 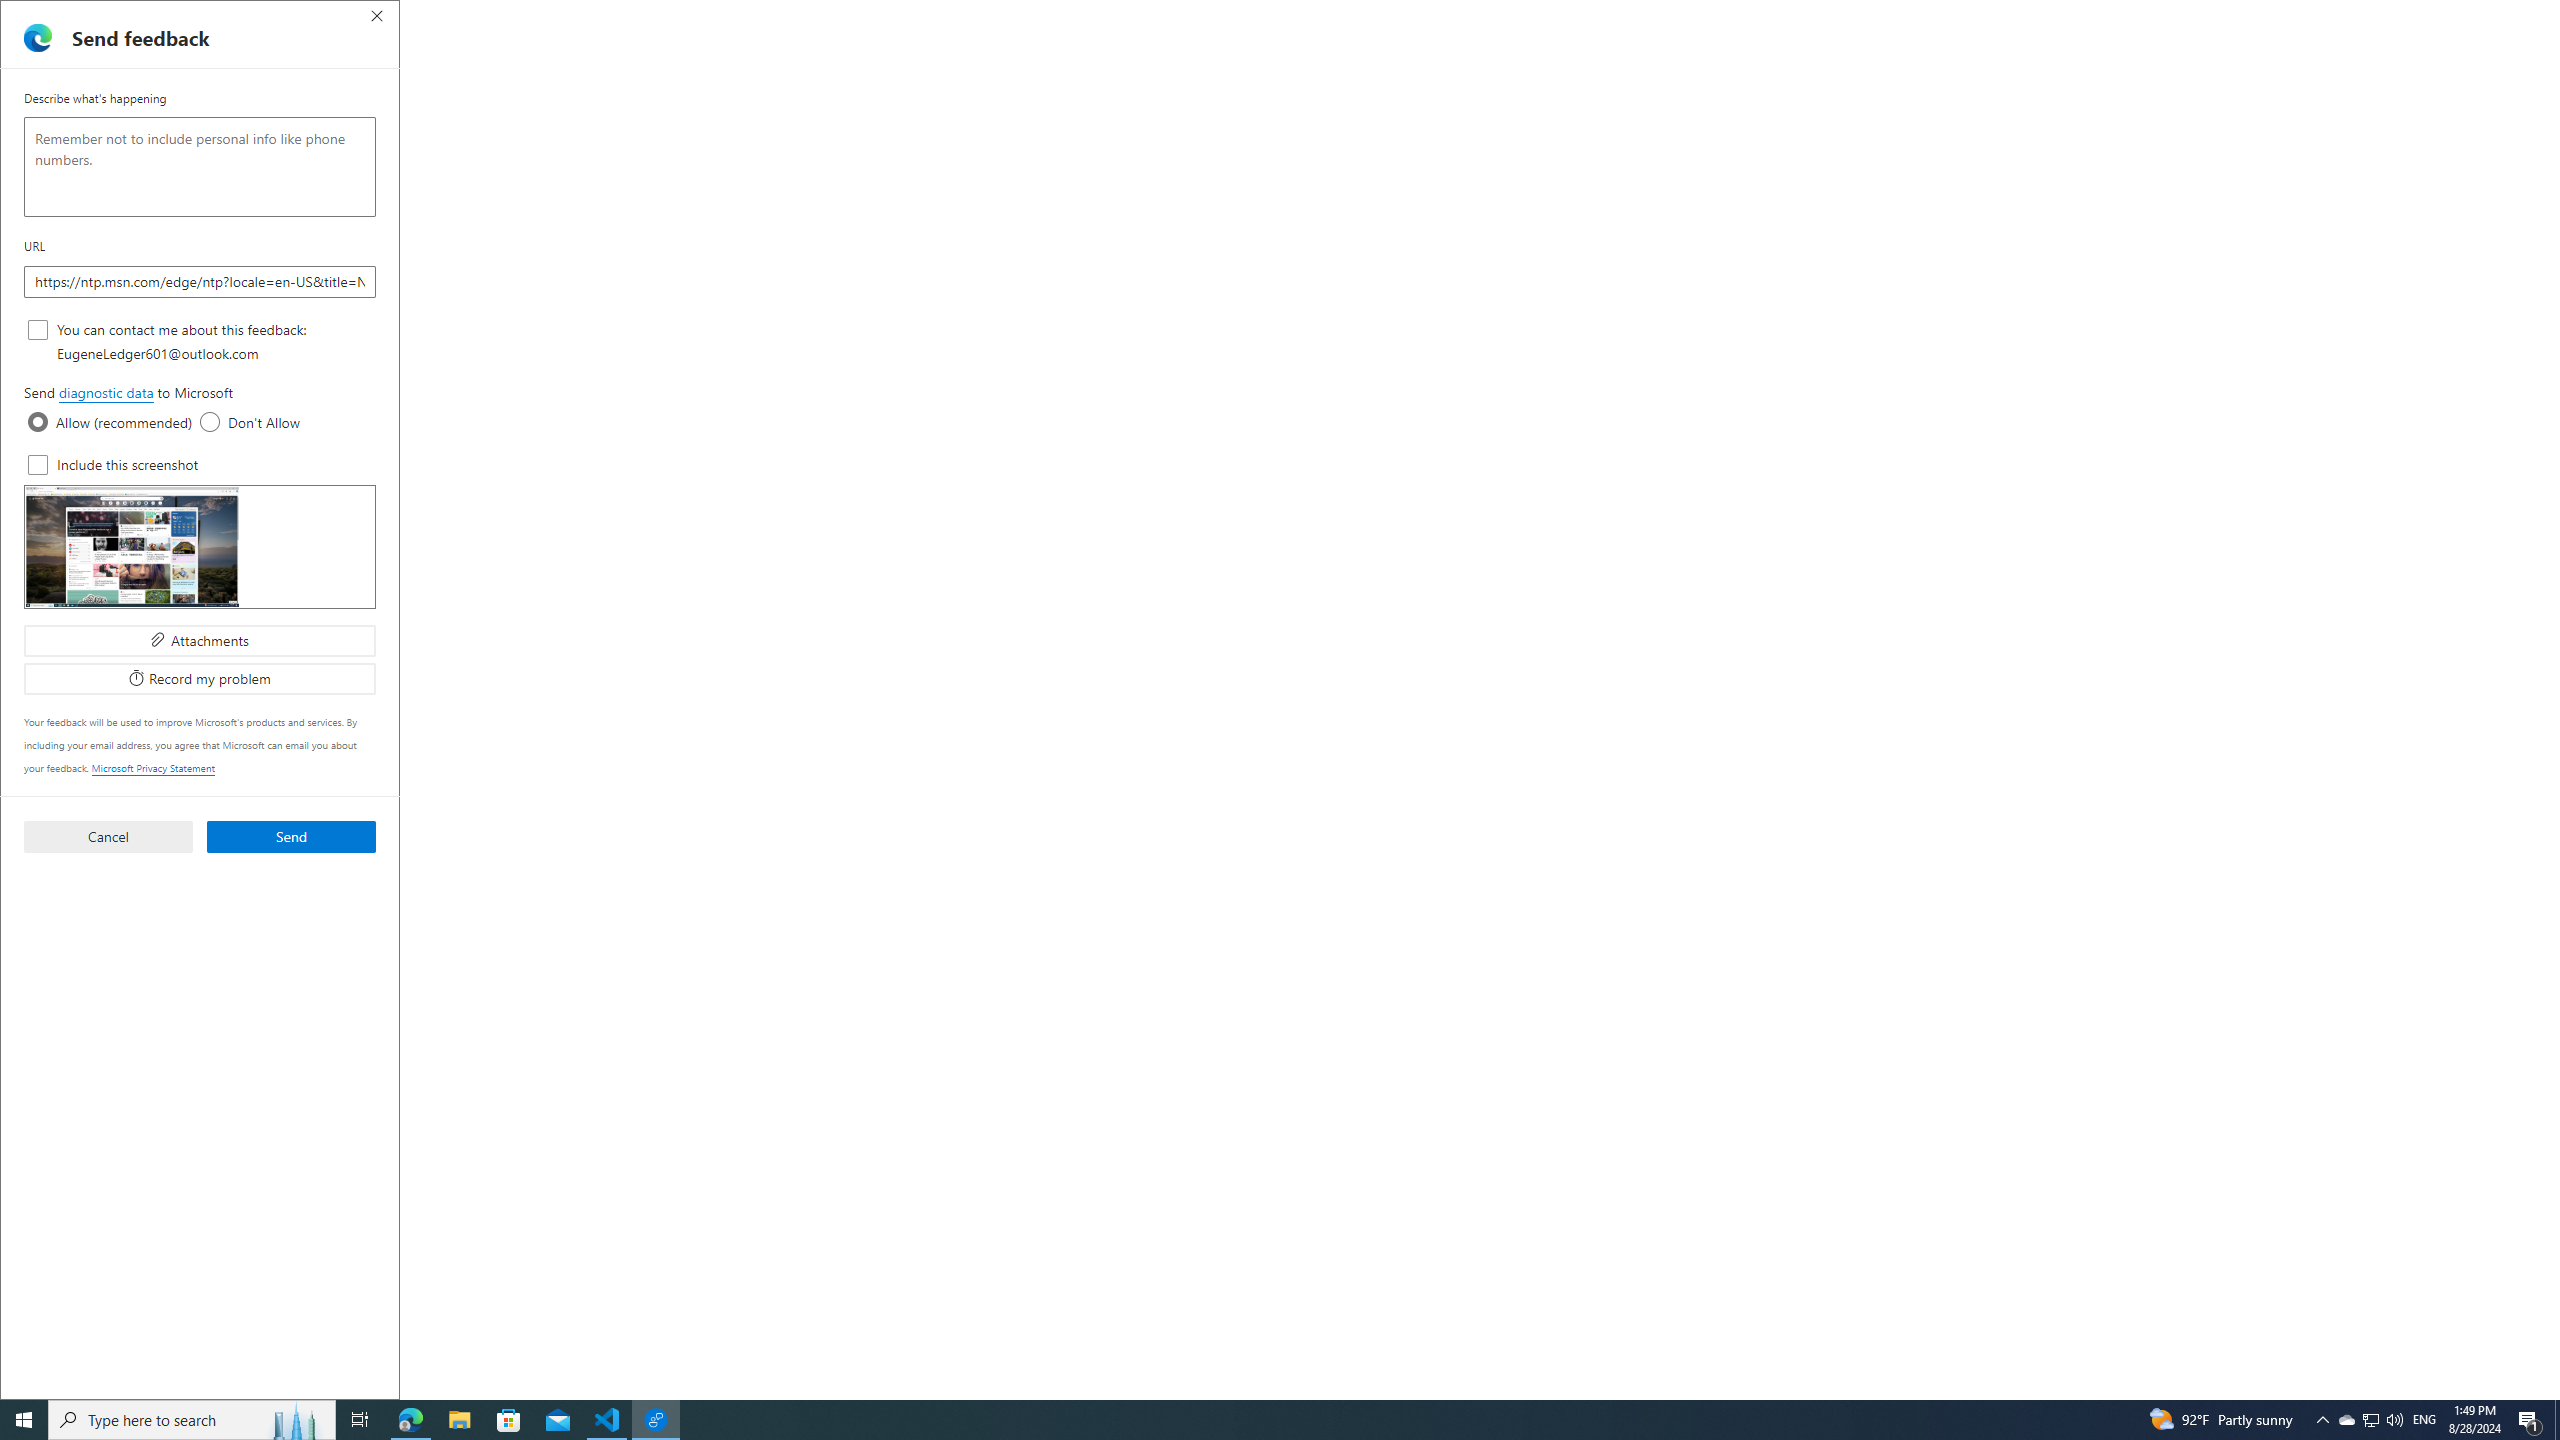 What do you see at coordinates (210, 422) in the screenshot?
I see `Don't Allow` at bounding box center [210, 422].